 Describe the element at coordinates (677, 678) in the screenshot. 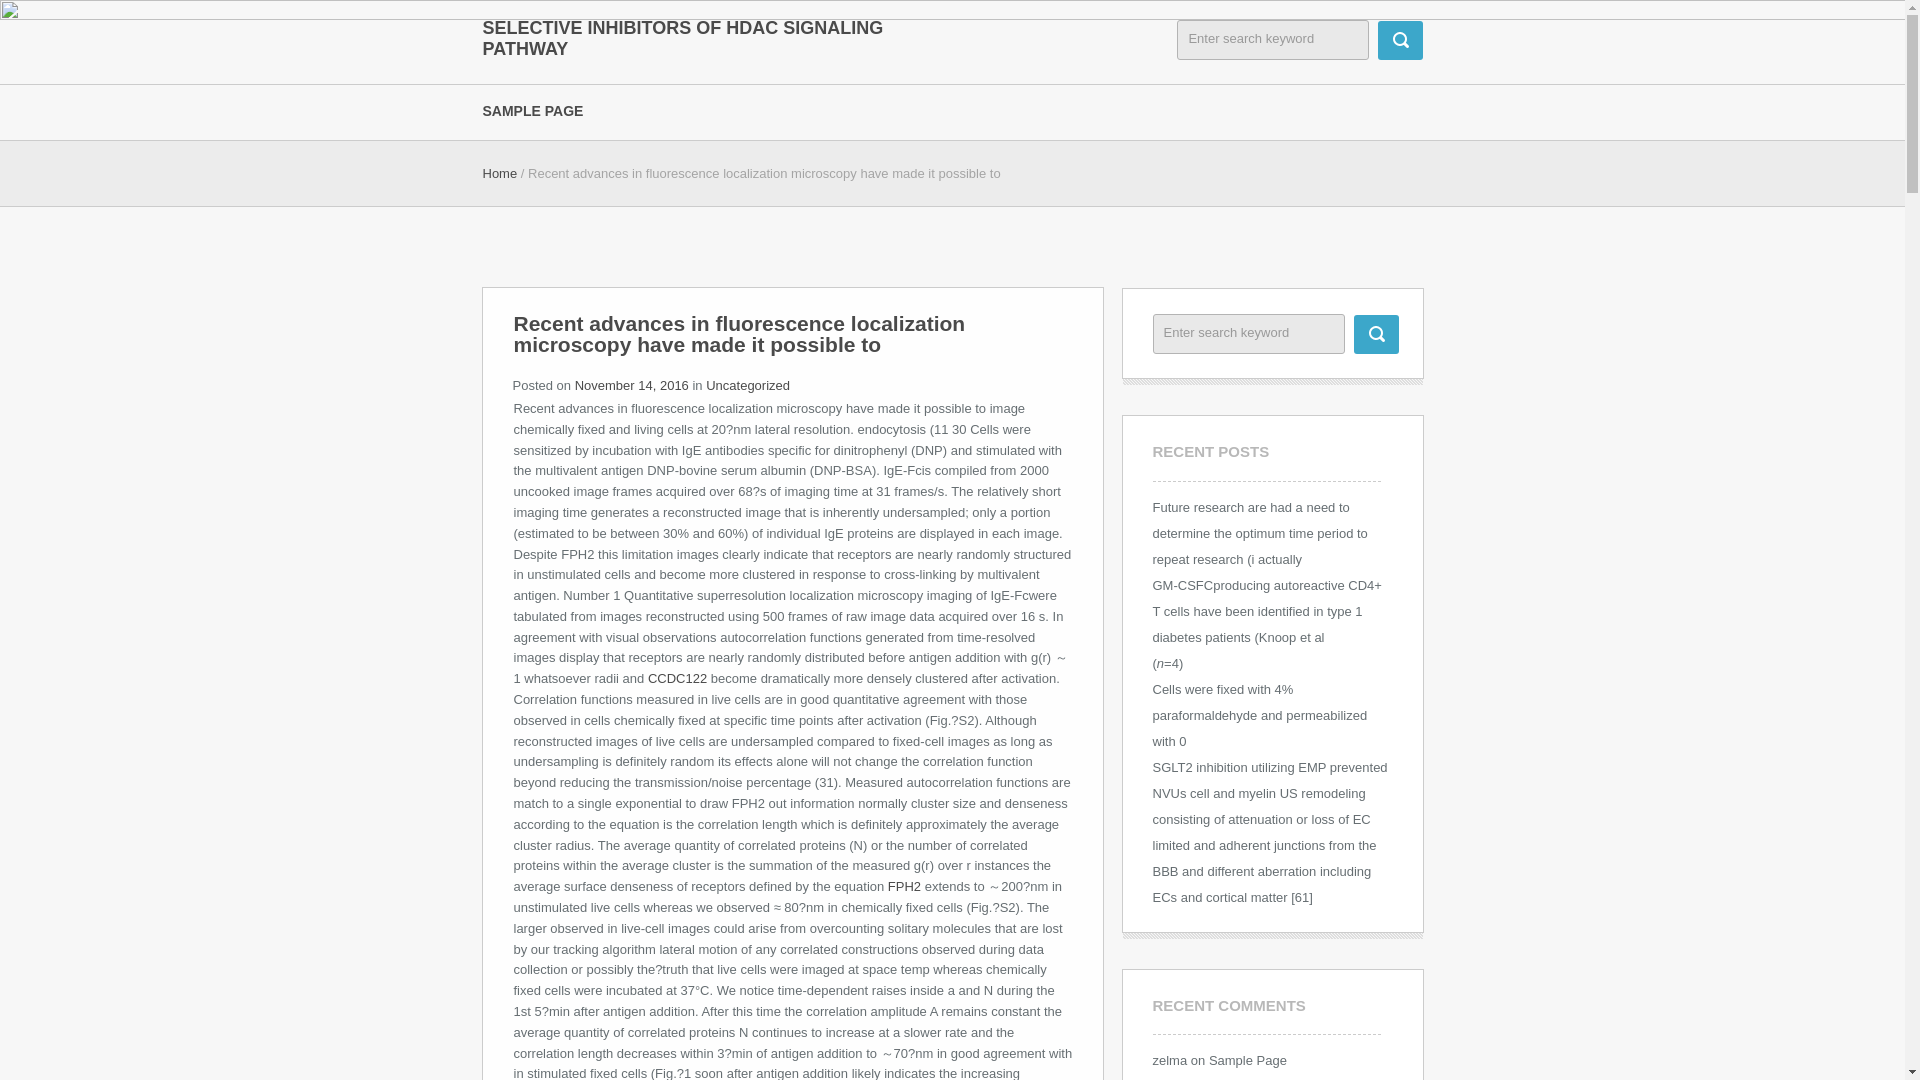

I see `CCDC122` at that location.